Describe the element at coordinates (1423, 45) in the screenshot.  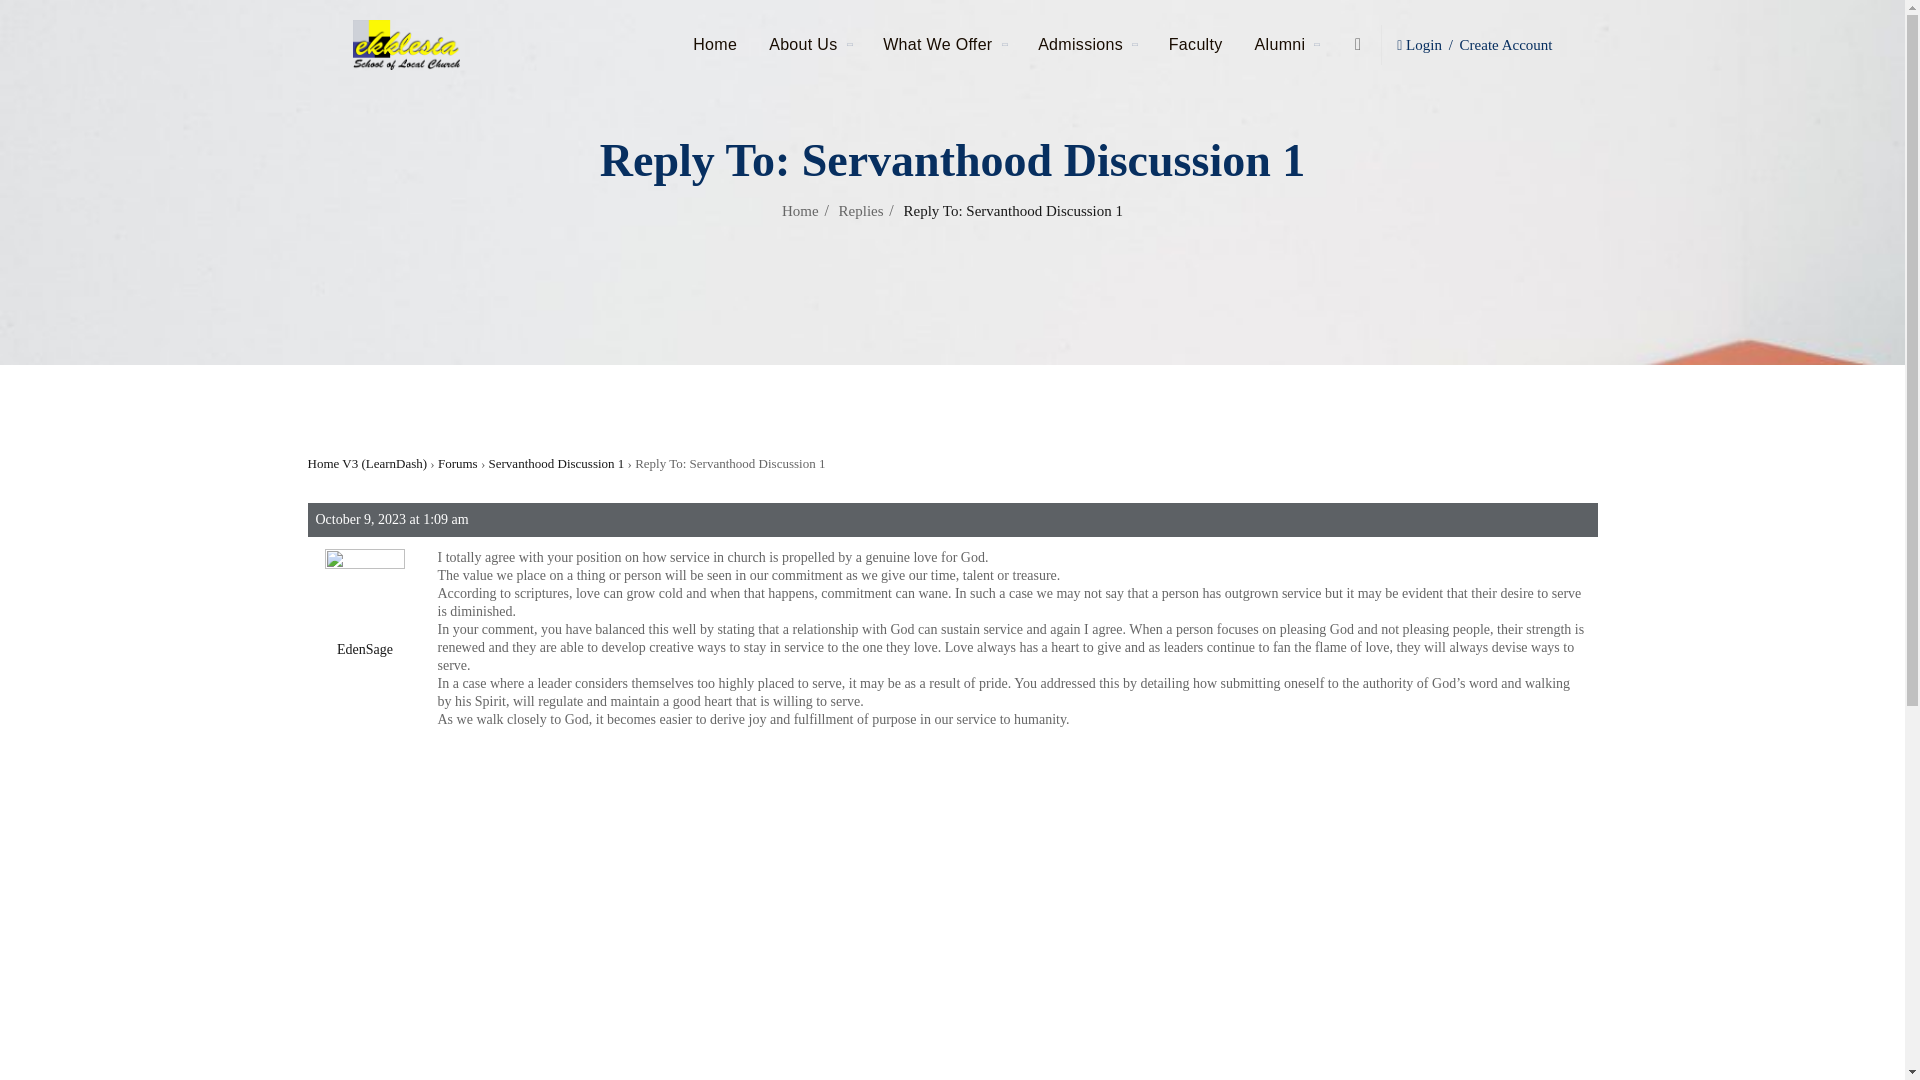
I see `Login` at that location.